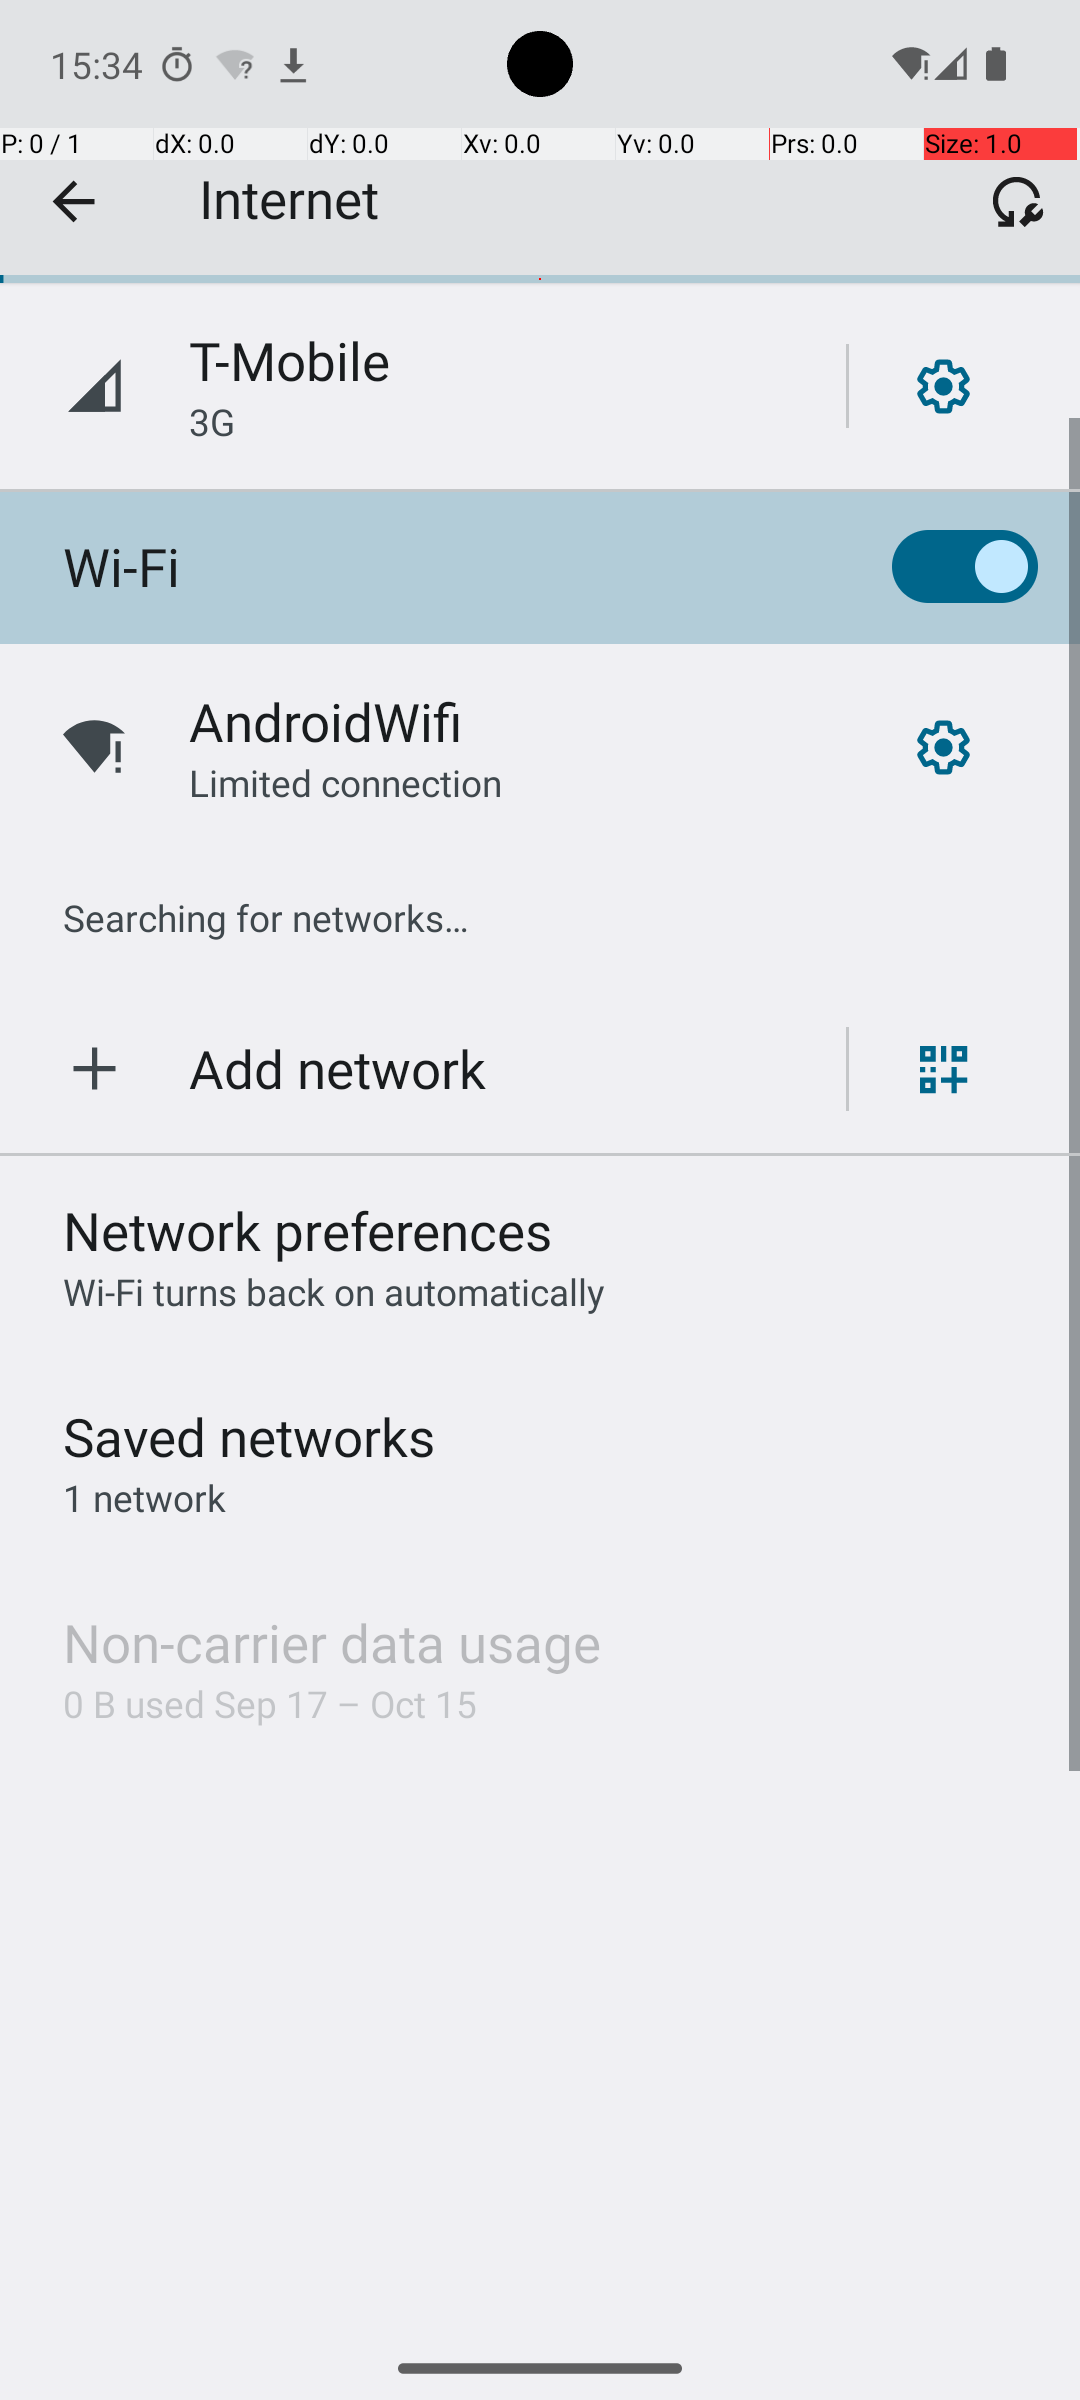 This screenshot has height=2400, width=1080. Describe the element at coordinates (266, 918) in the screenshot. I see `Searching for networks…` at that location.